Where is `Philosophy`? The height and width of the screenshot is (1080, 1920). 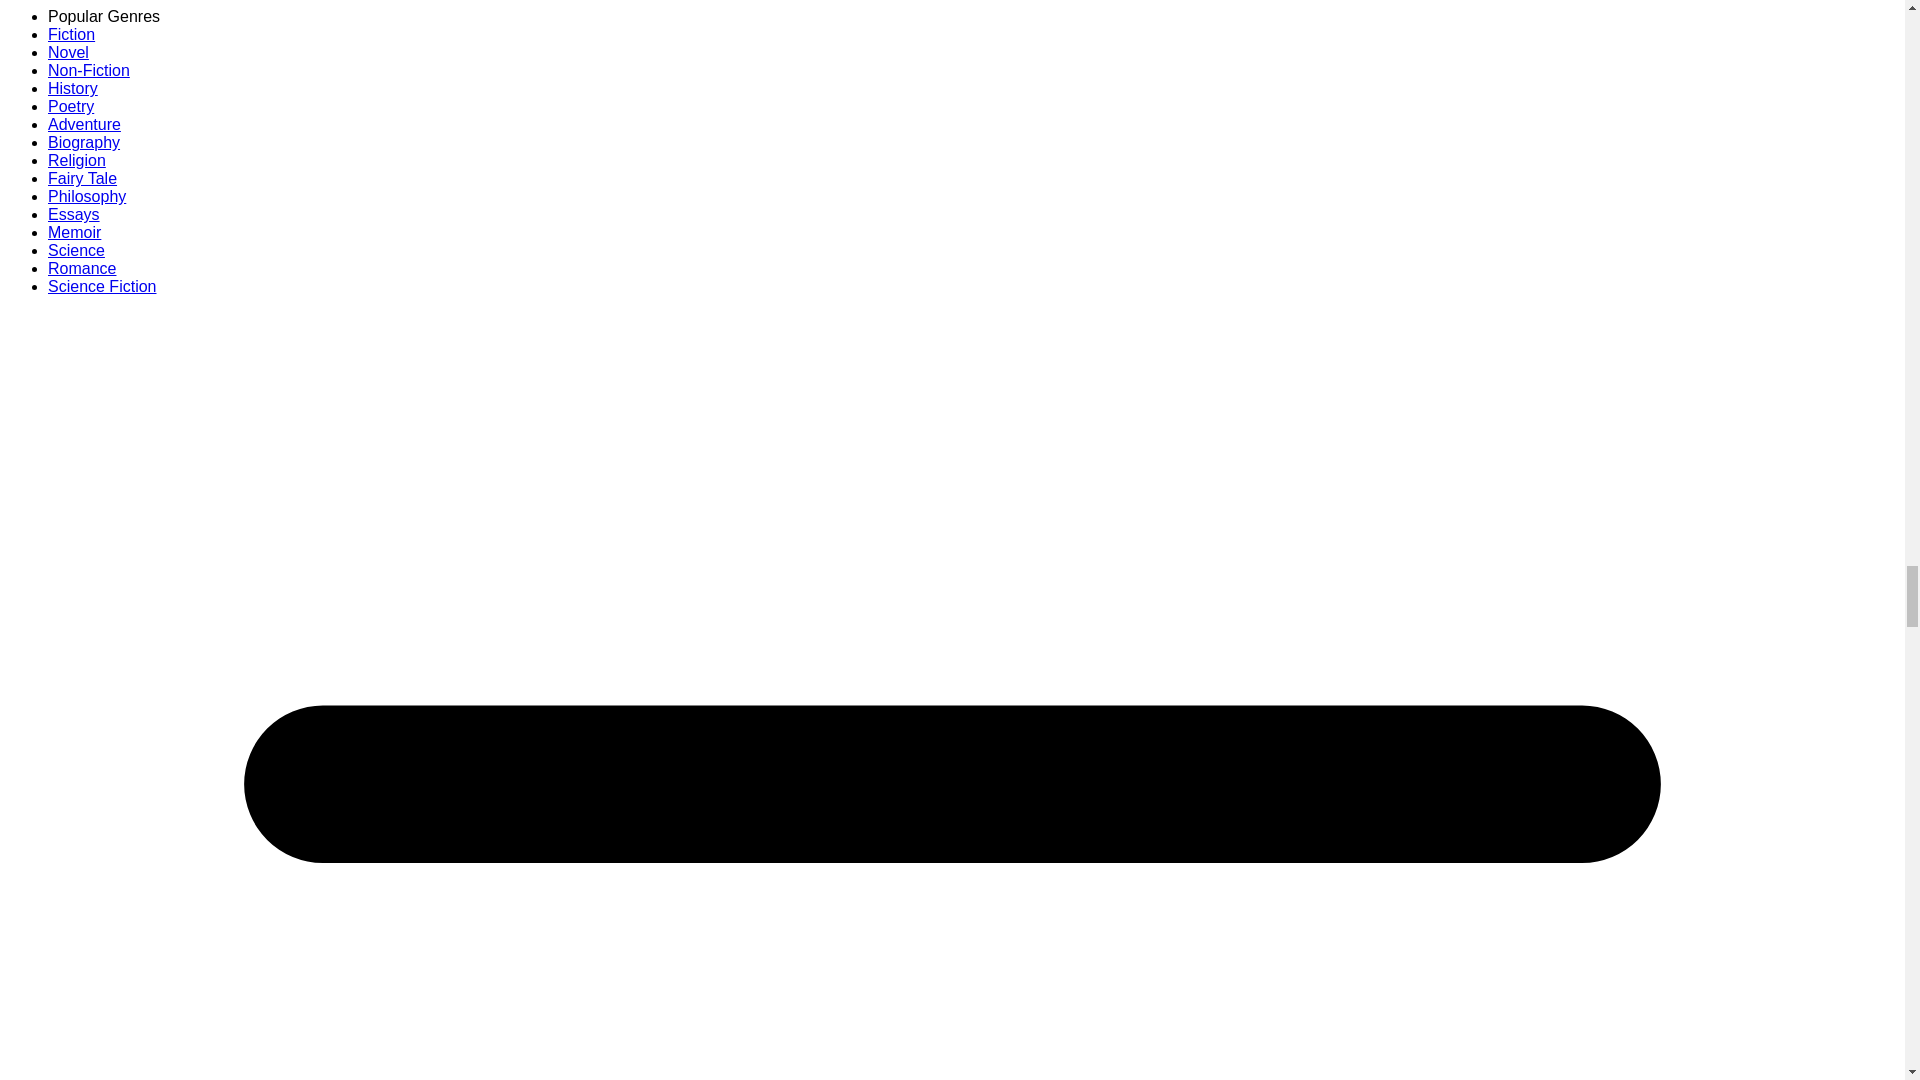
Philosophy is located at coordinates (87, 196).